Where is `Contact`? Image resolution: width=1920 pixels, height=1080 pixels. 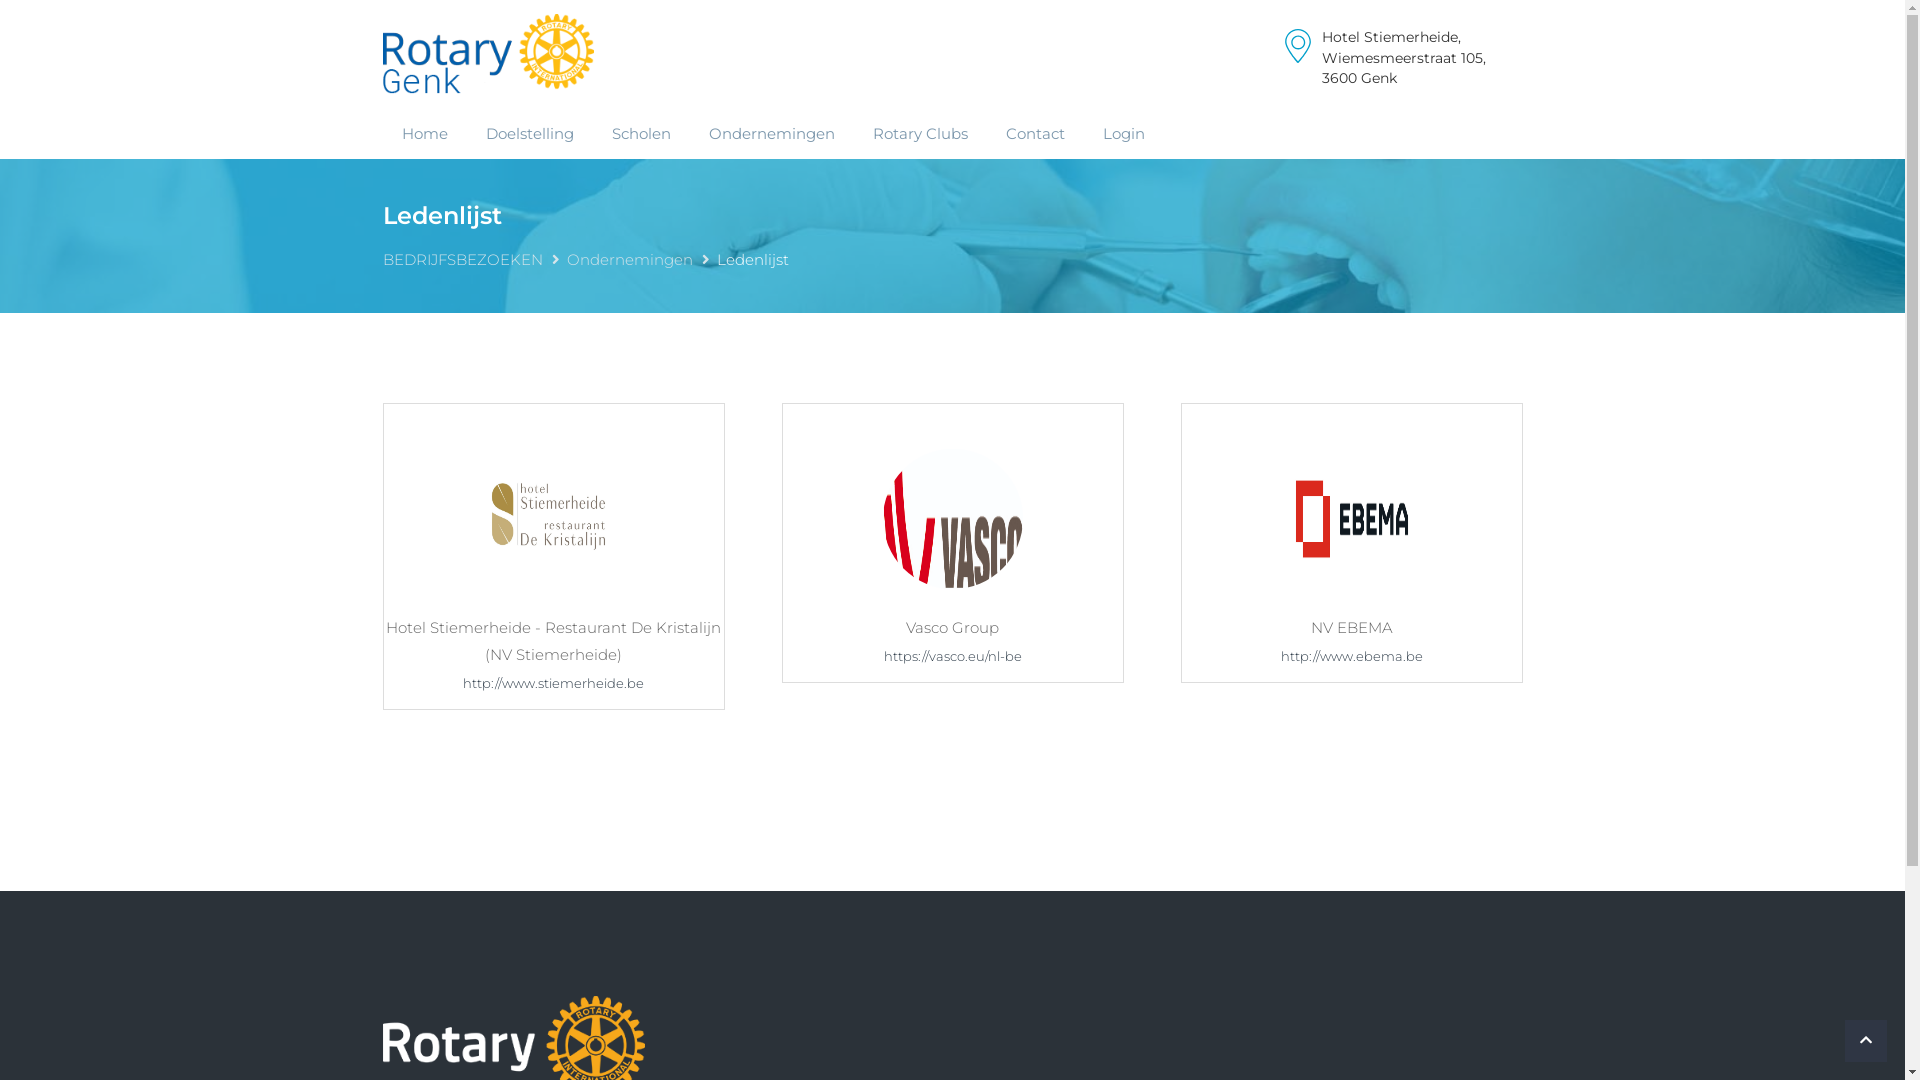
Contact is located at coordinates (1034, 134).